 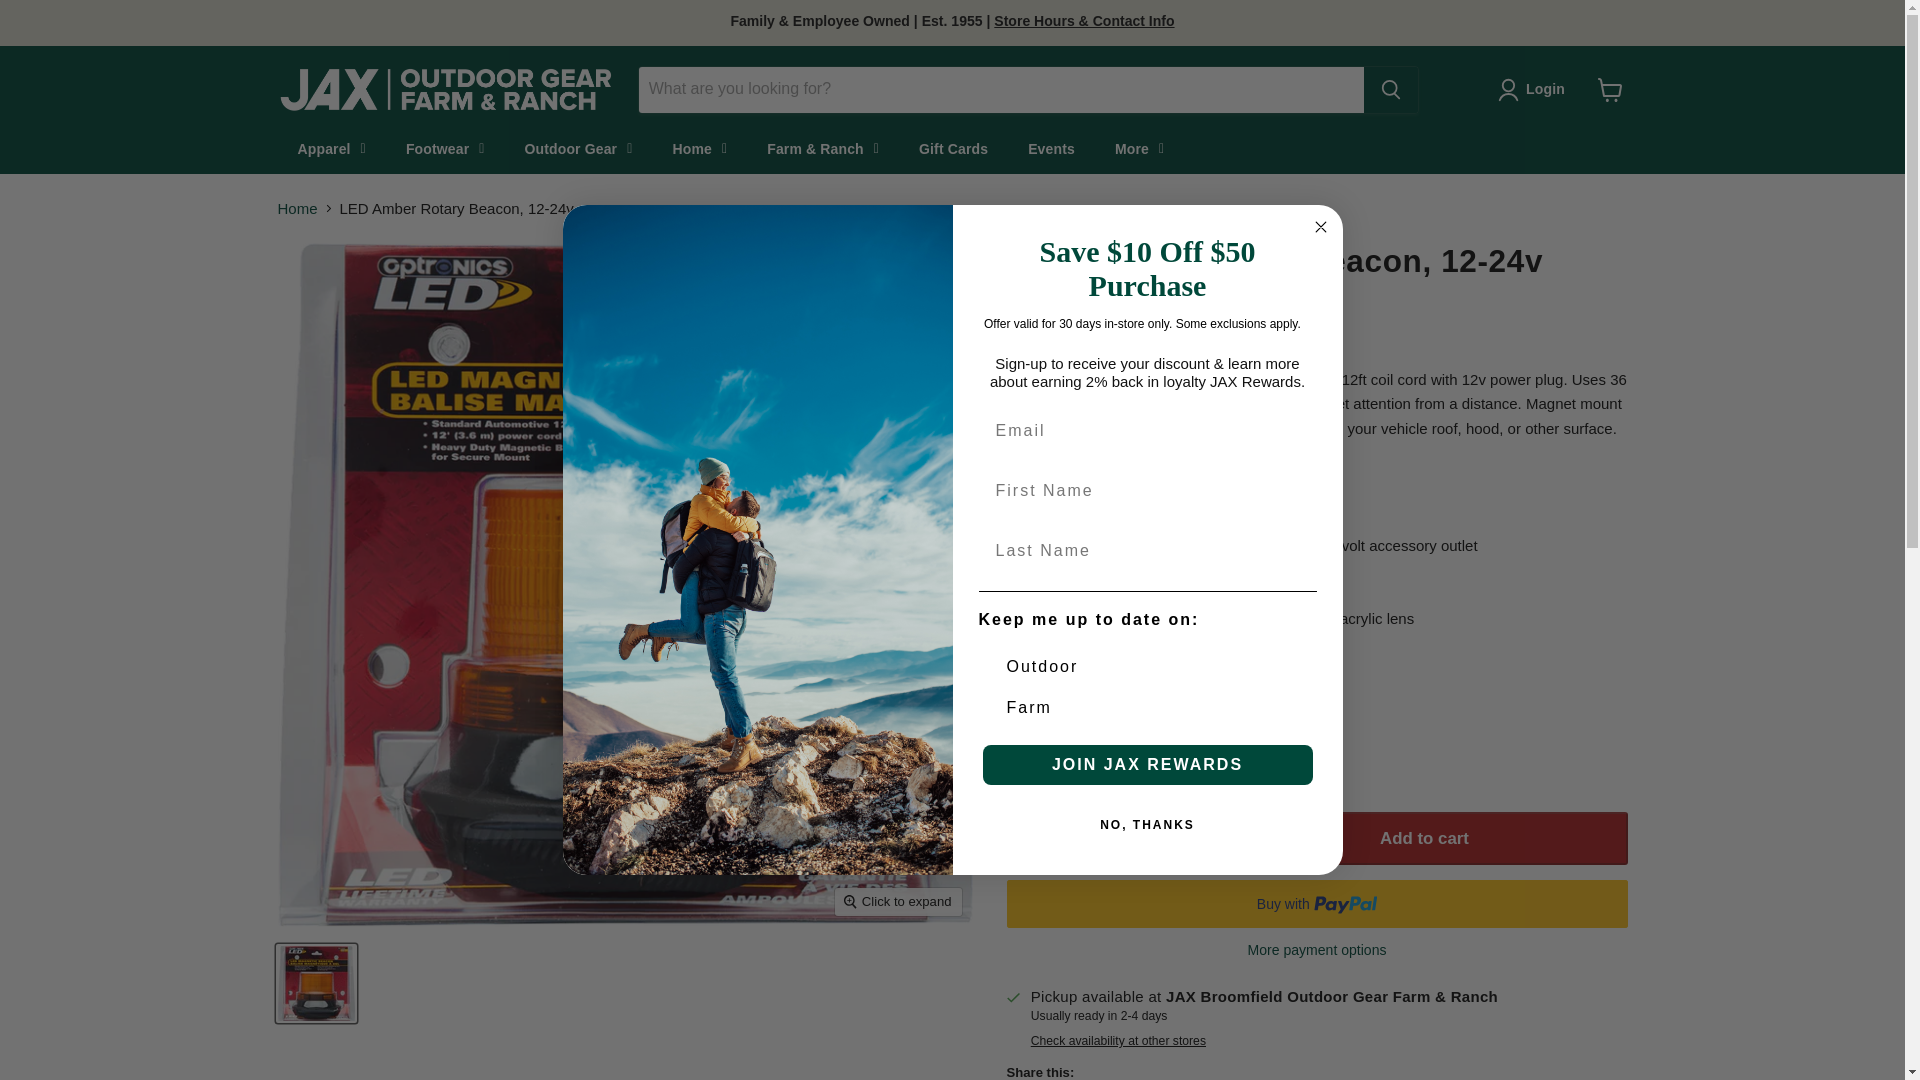 What do you see at coordinates (1534, 89) in the screenshot?
I see `Login` at bounding box center [1534, 89].